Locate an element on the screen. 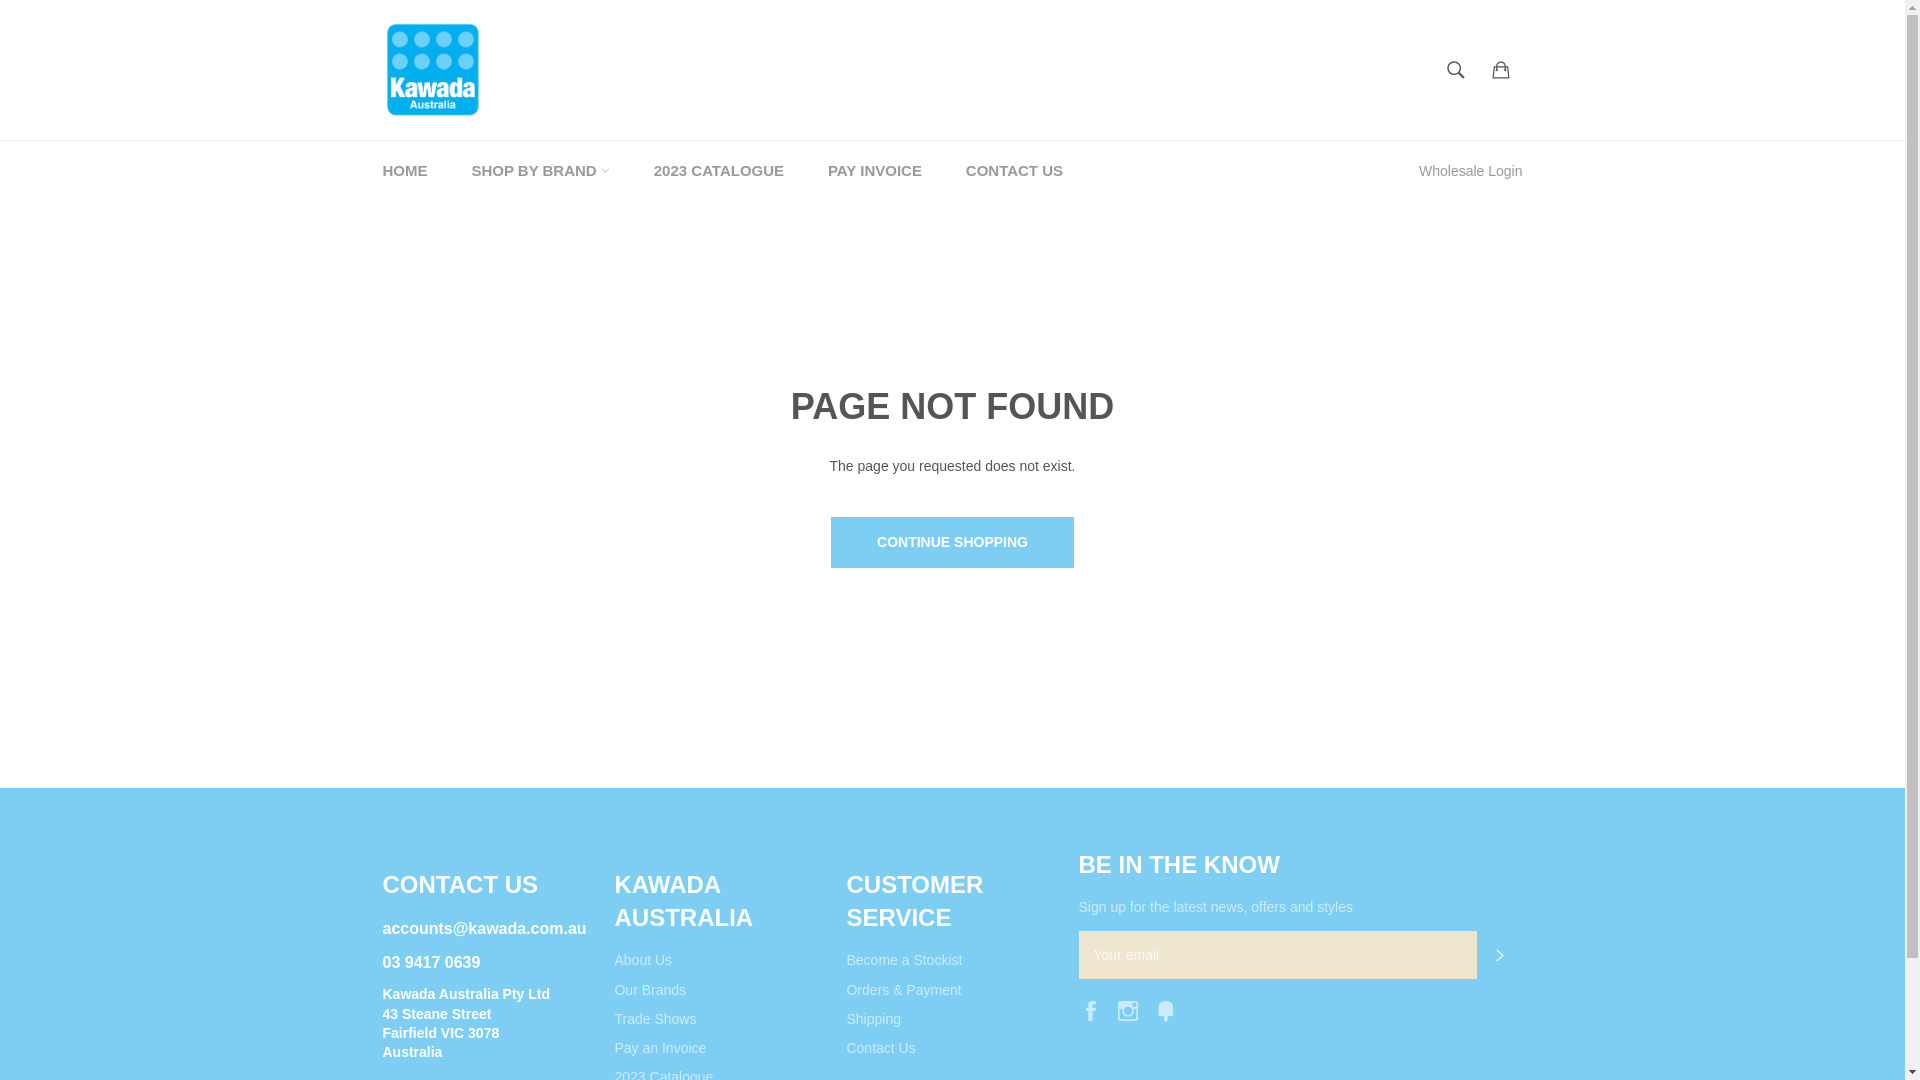 Image resolution: width=1920 pixels, height=1080 pixels. CONTINUE SHOPPING is located at coordinates (952, 542).